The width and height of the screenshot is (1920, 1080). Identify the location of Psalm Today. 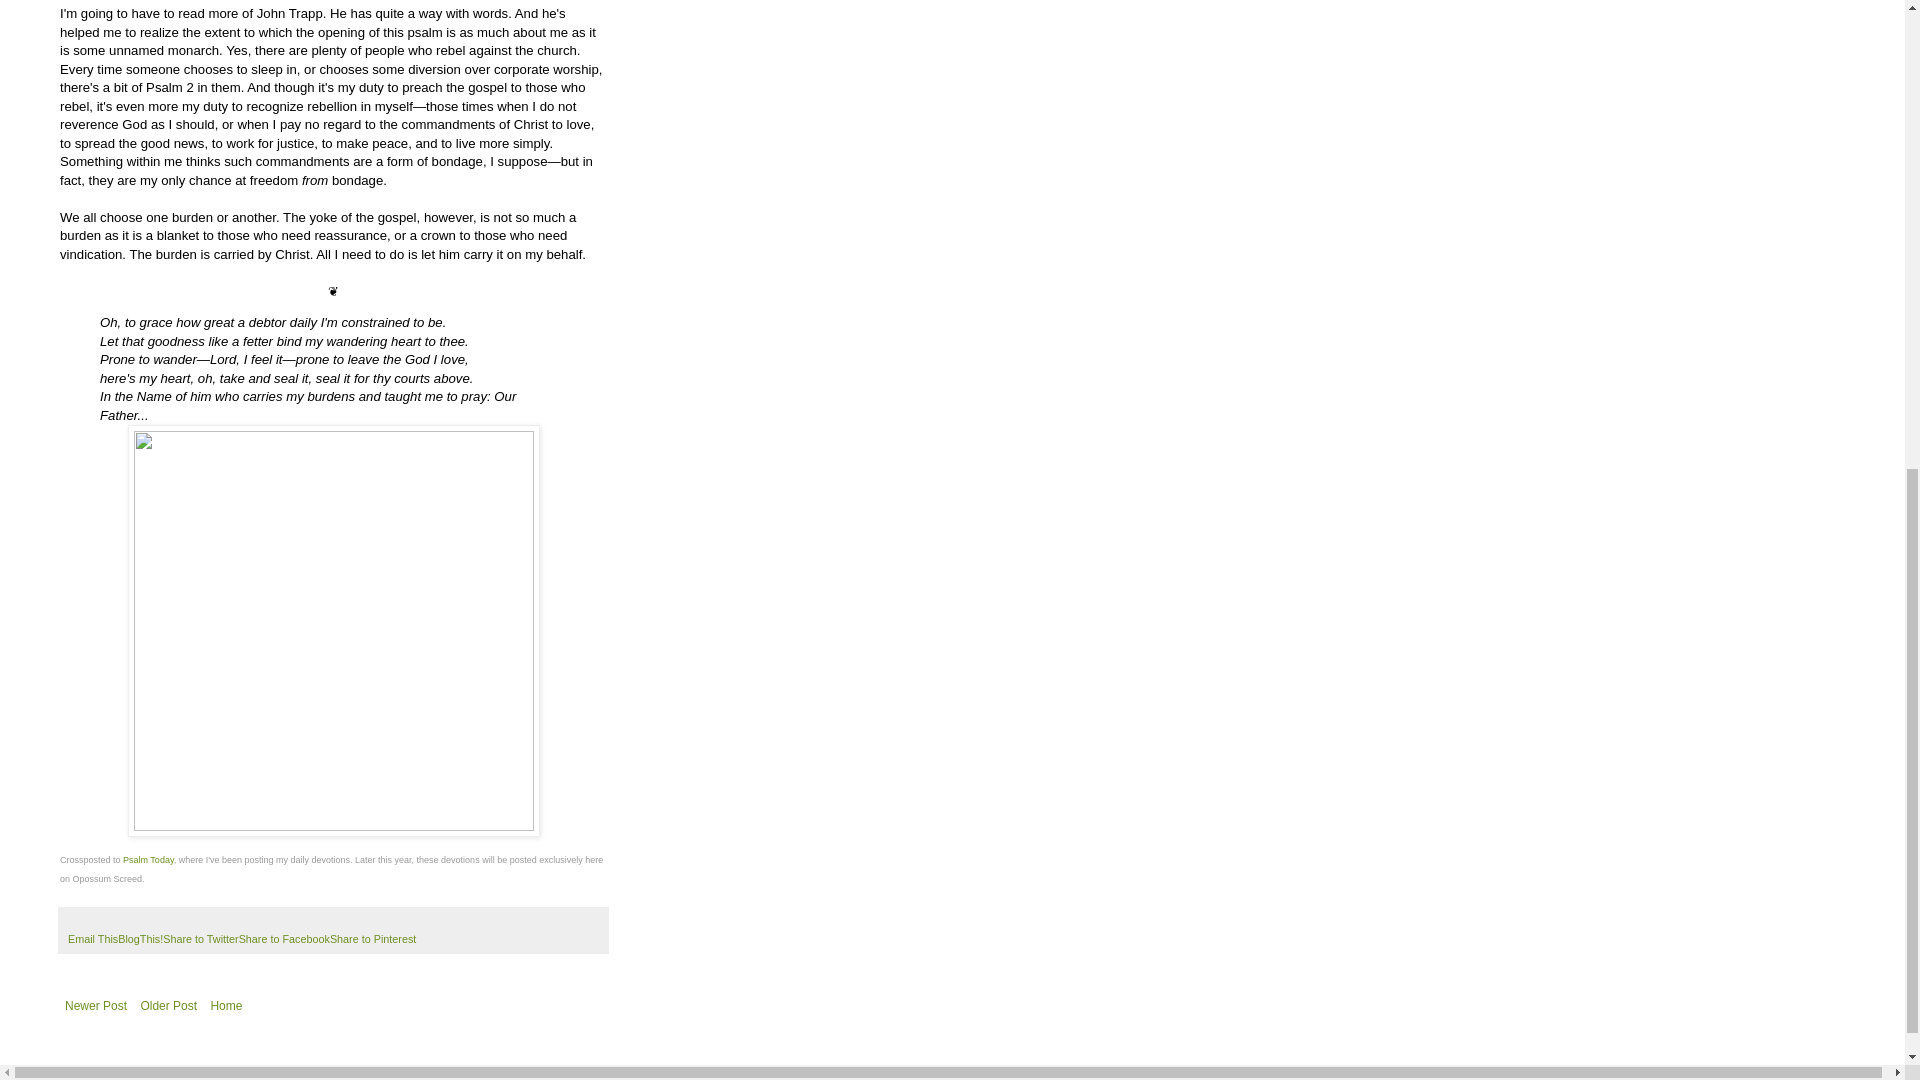
(148, 860).